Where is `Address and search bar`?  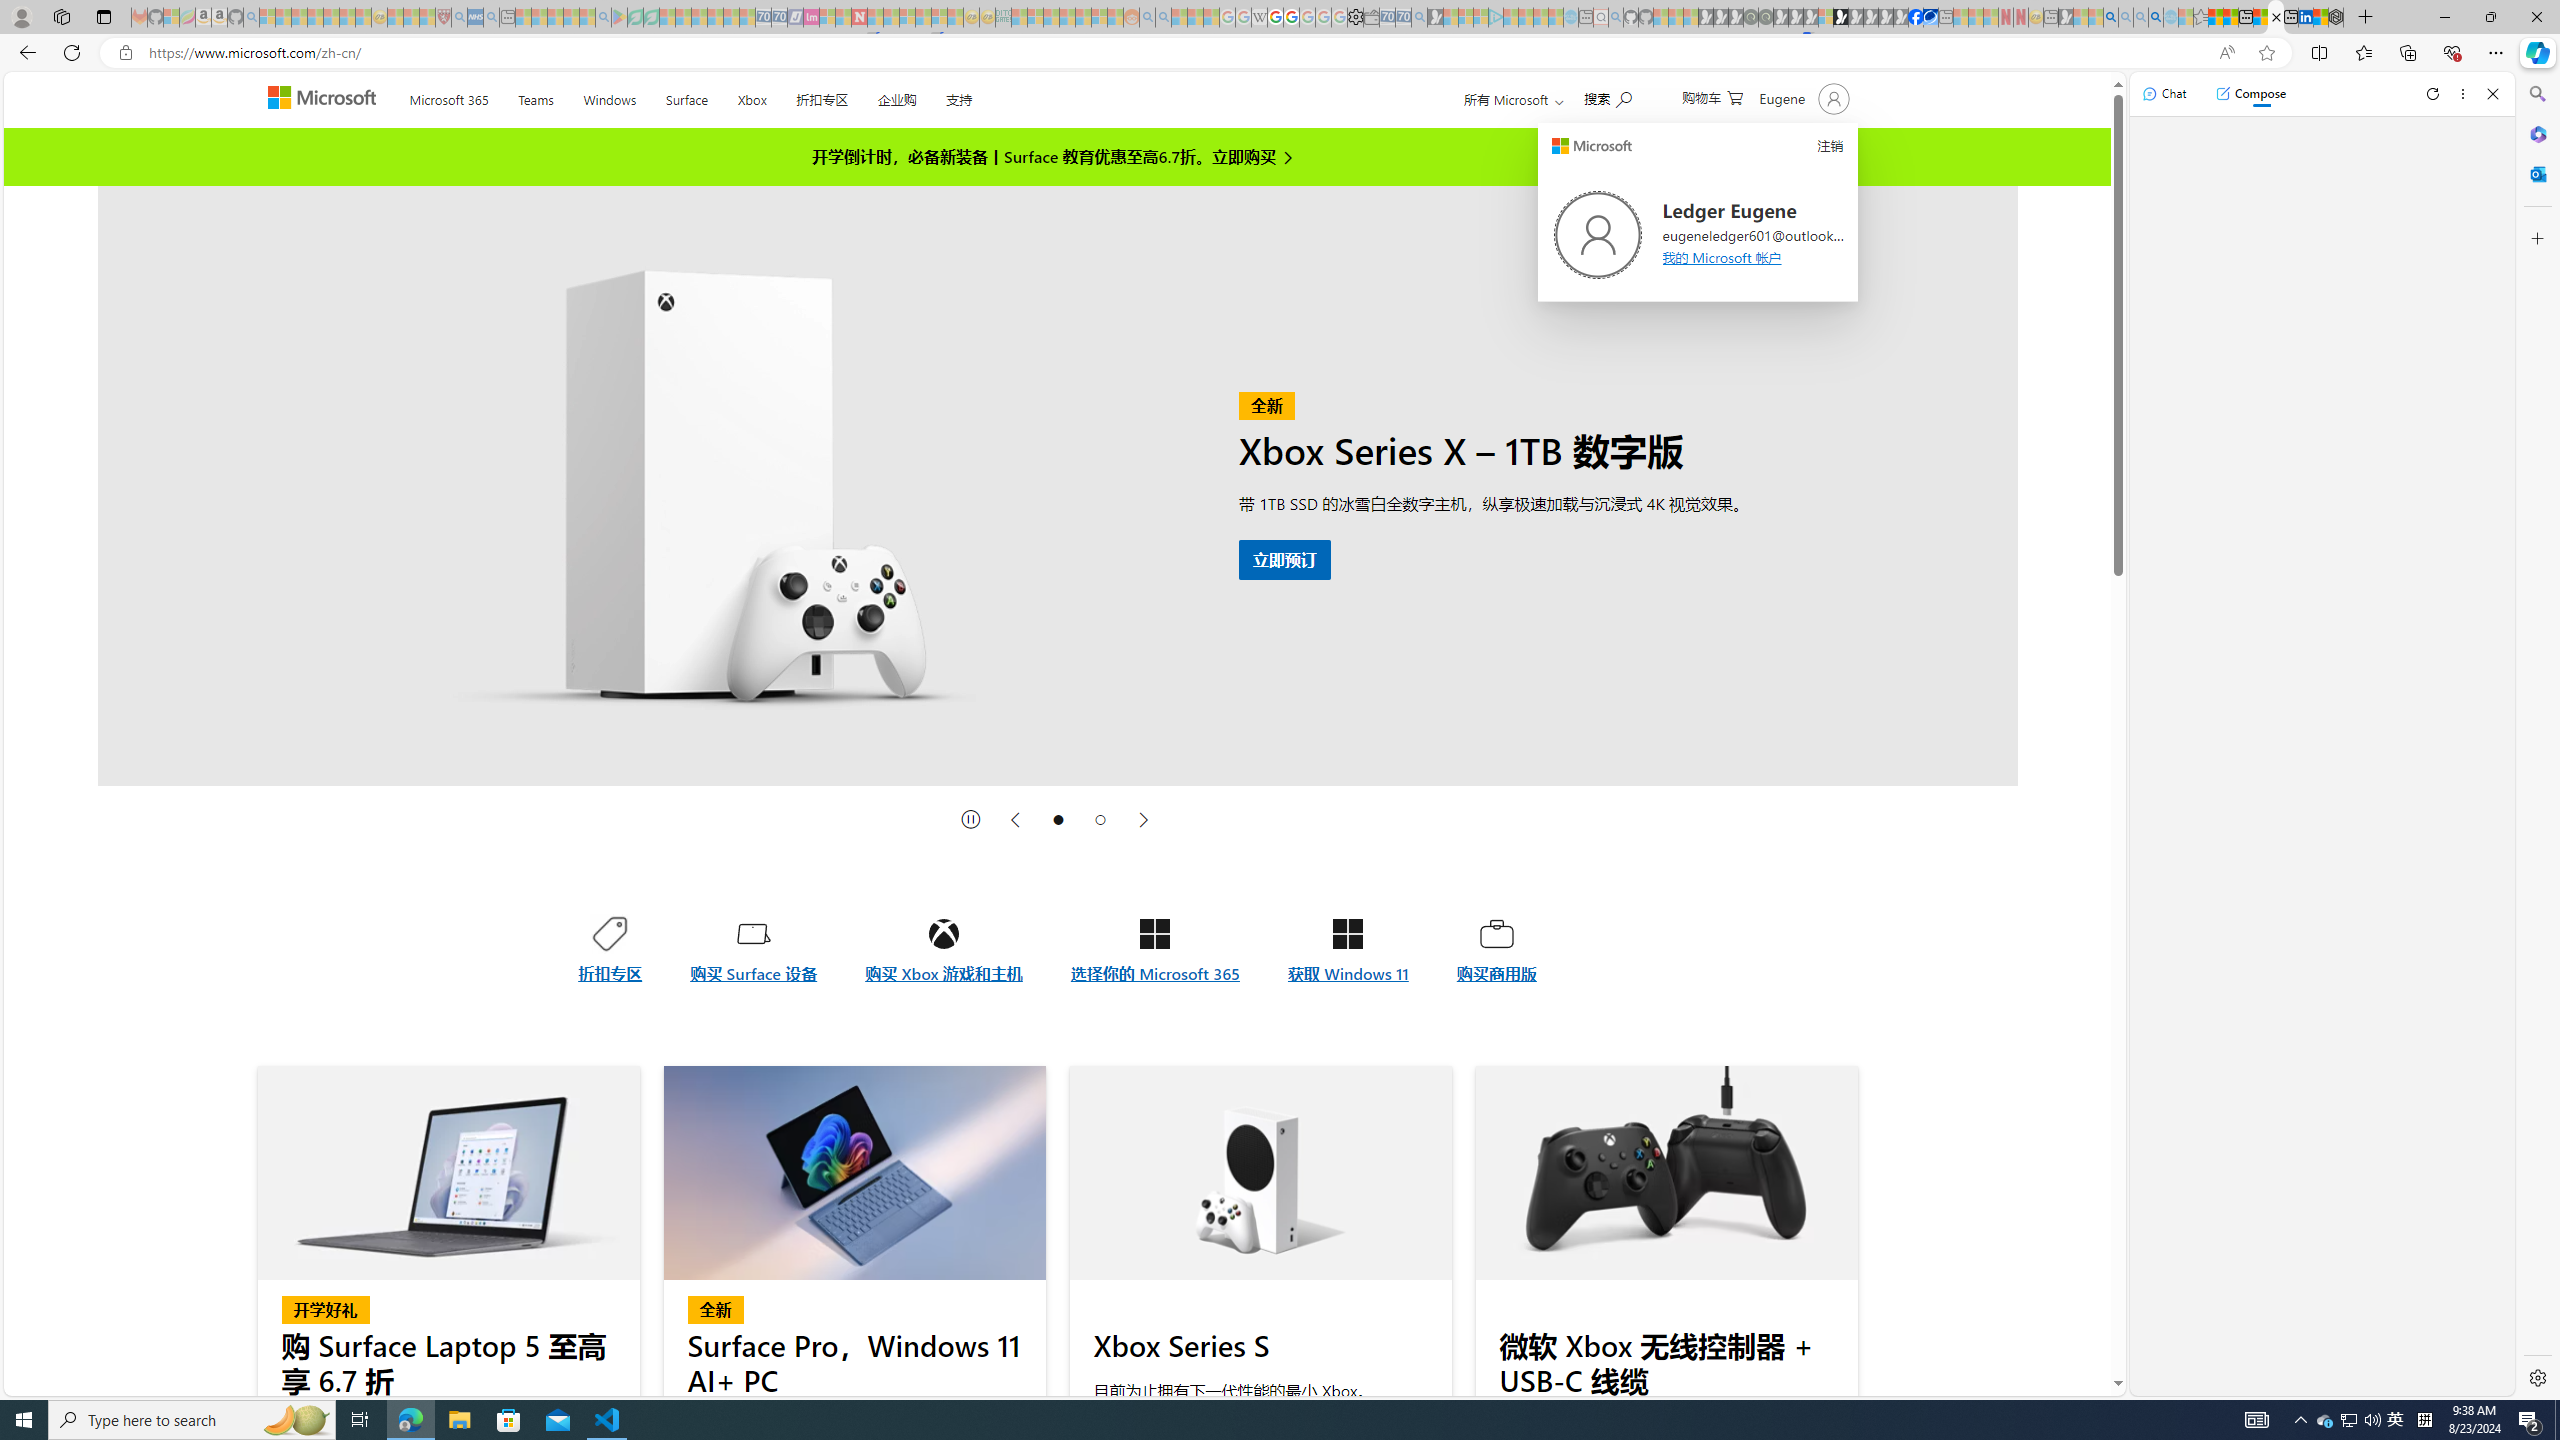 Address and search bar is located at coordinates (1178, 53).